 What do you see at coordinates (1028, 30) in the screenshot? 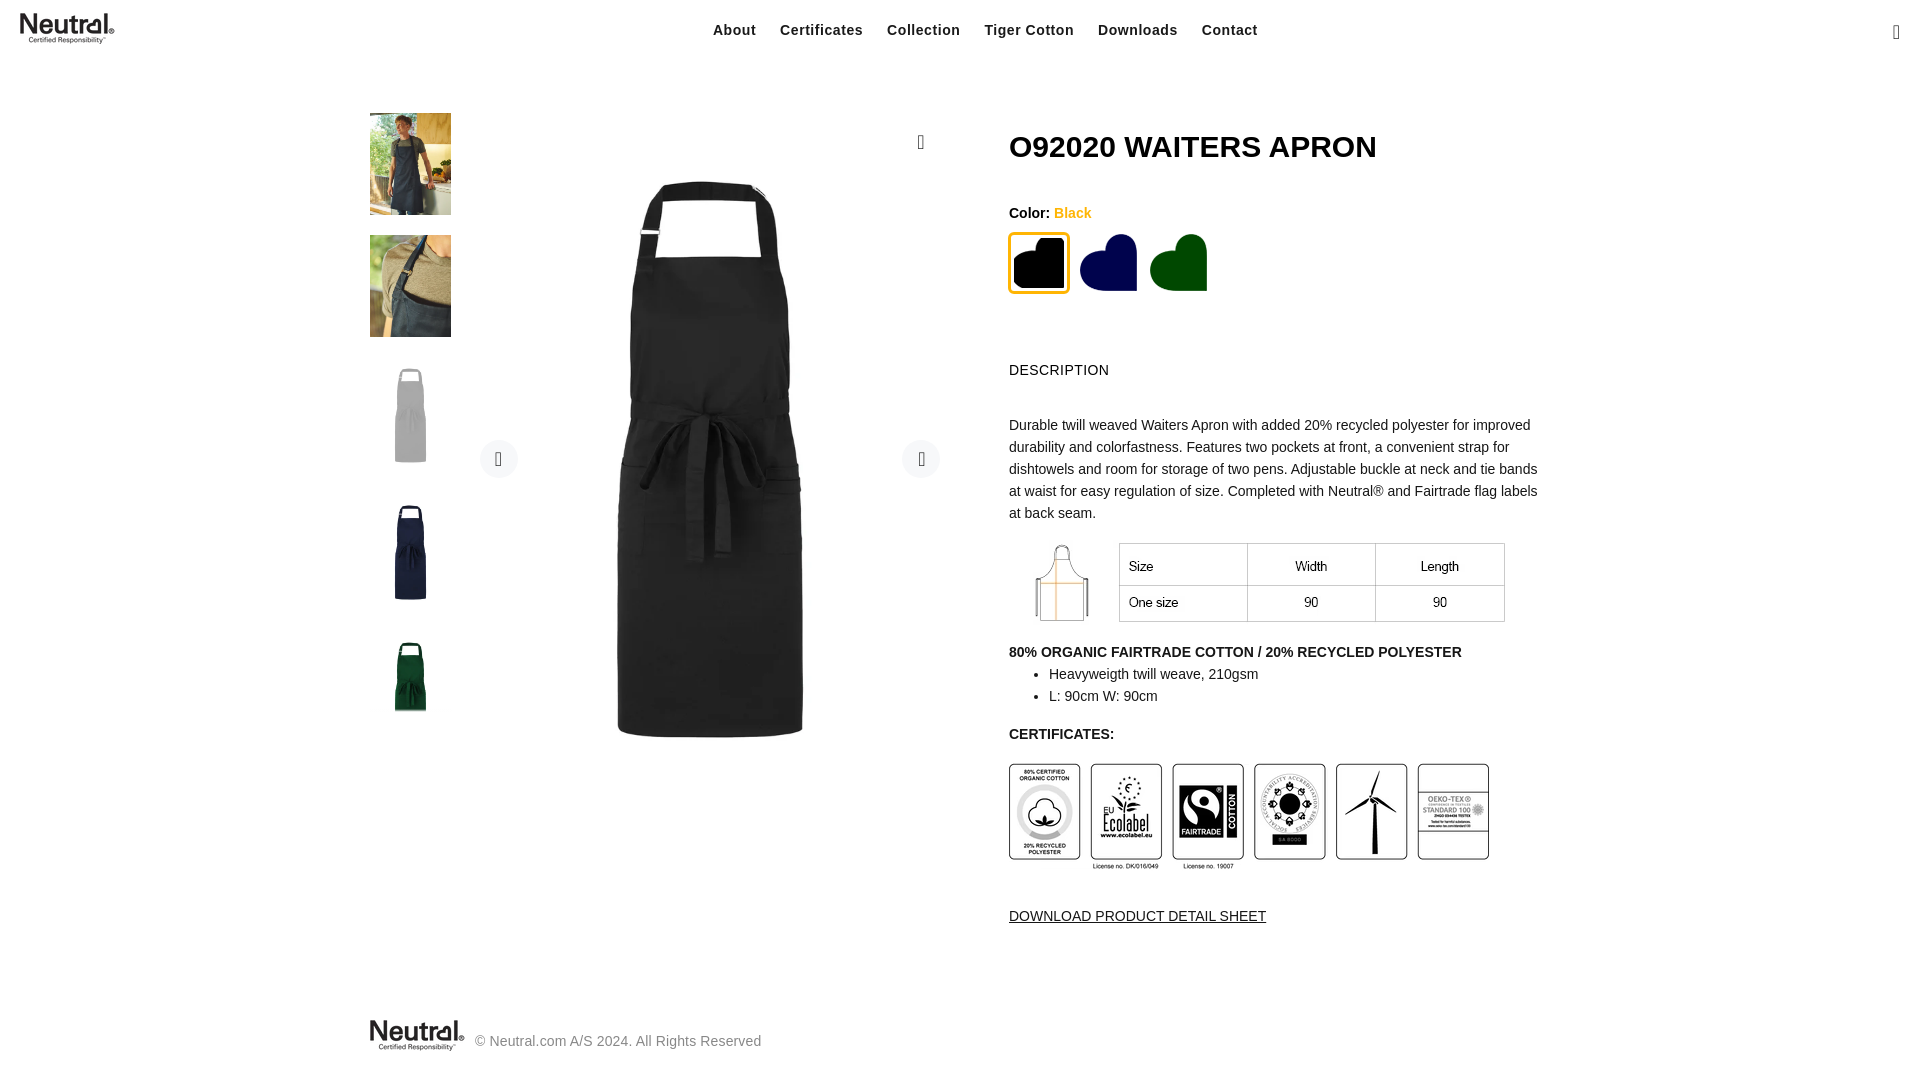
I see `Tiger Cotton` at bounding box center [1028, 30].